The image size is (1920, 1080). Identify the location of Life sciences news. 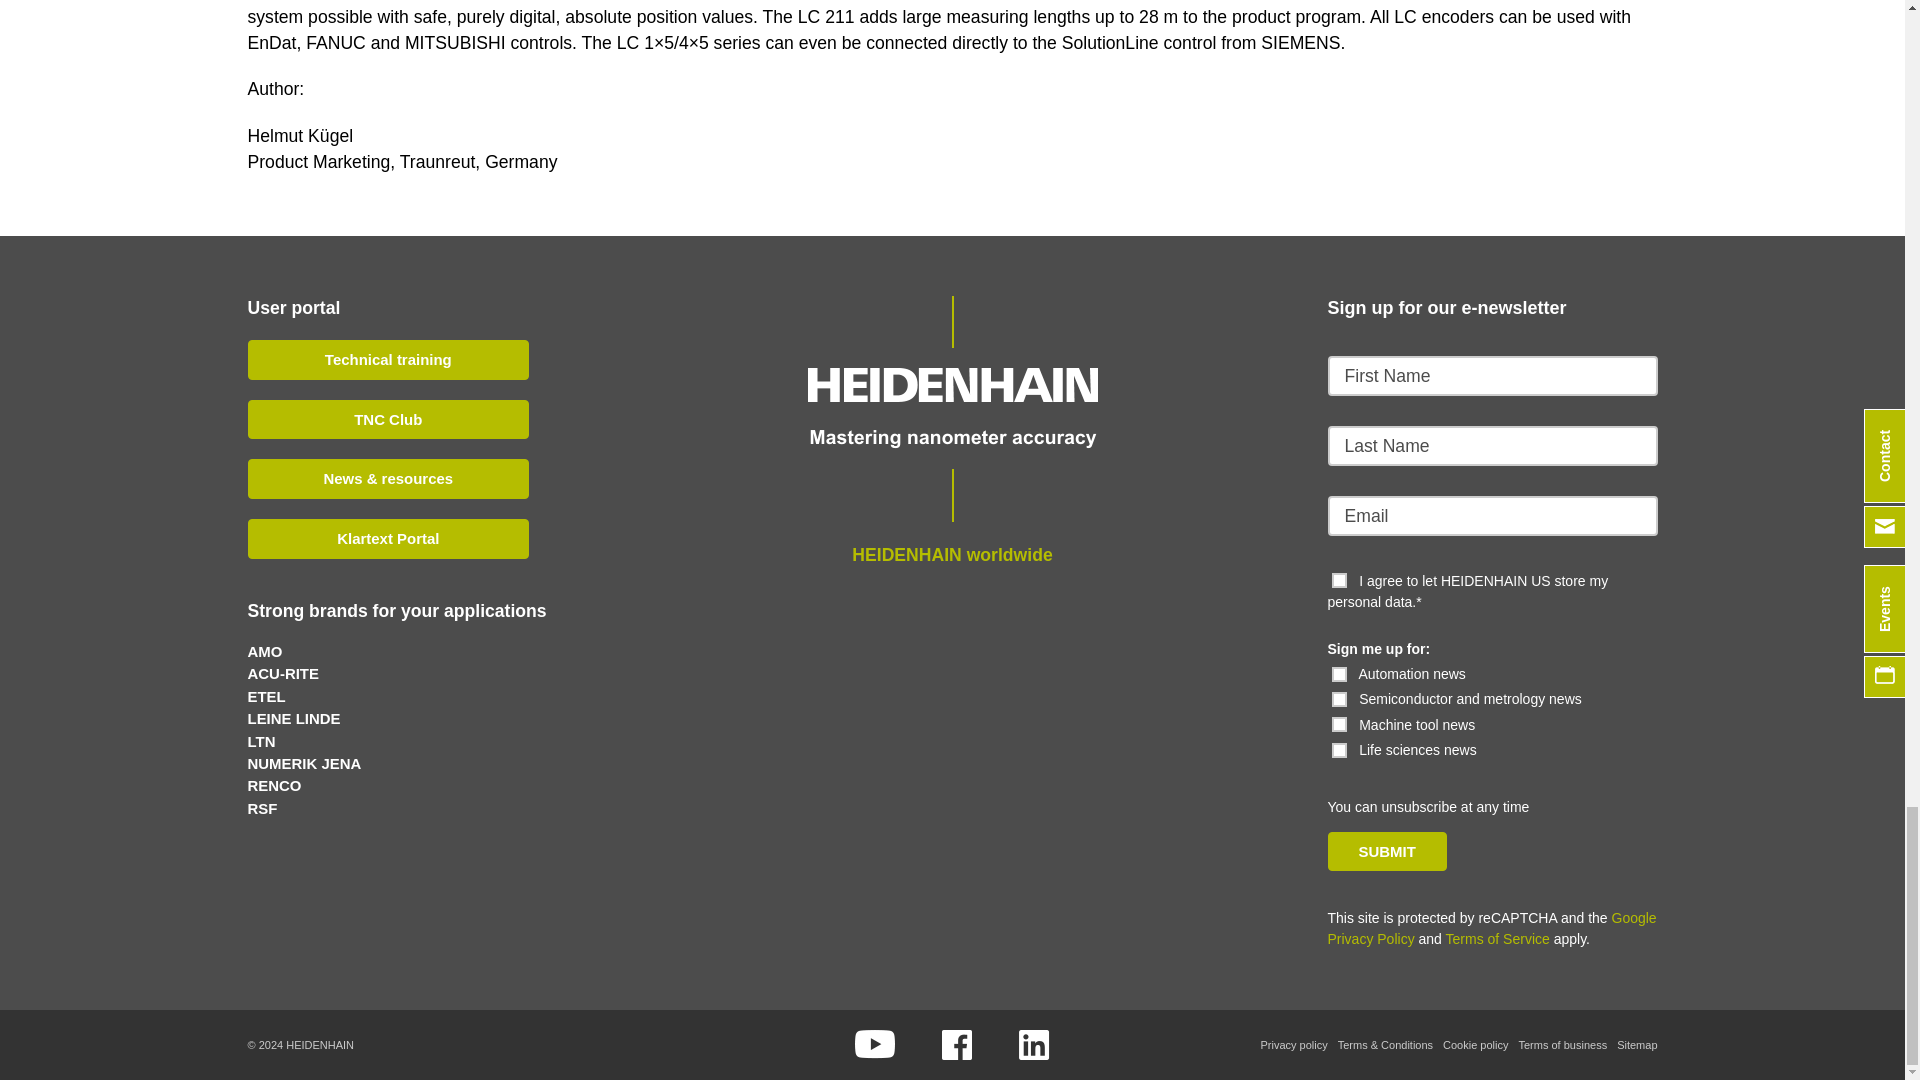
(1340, 750).